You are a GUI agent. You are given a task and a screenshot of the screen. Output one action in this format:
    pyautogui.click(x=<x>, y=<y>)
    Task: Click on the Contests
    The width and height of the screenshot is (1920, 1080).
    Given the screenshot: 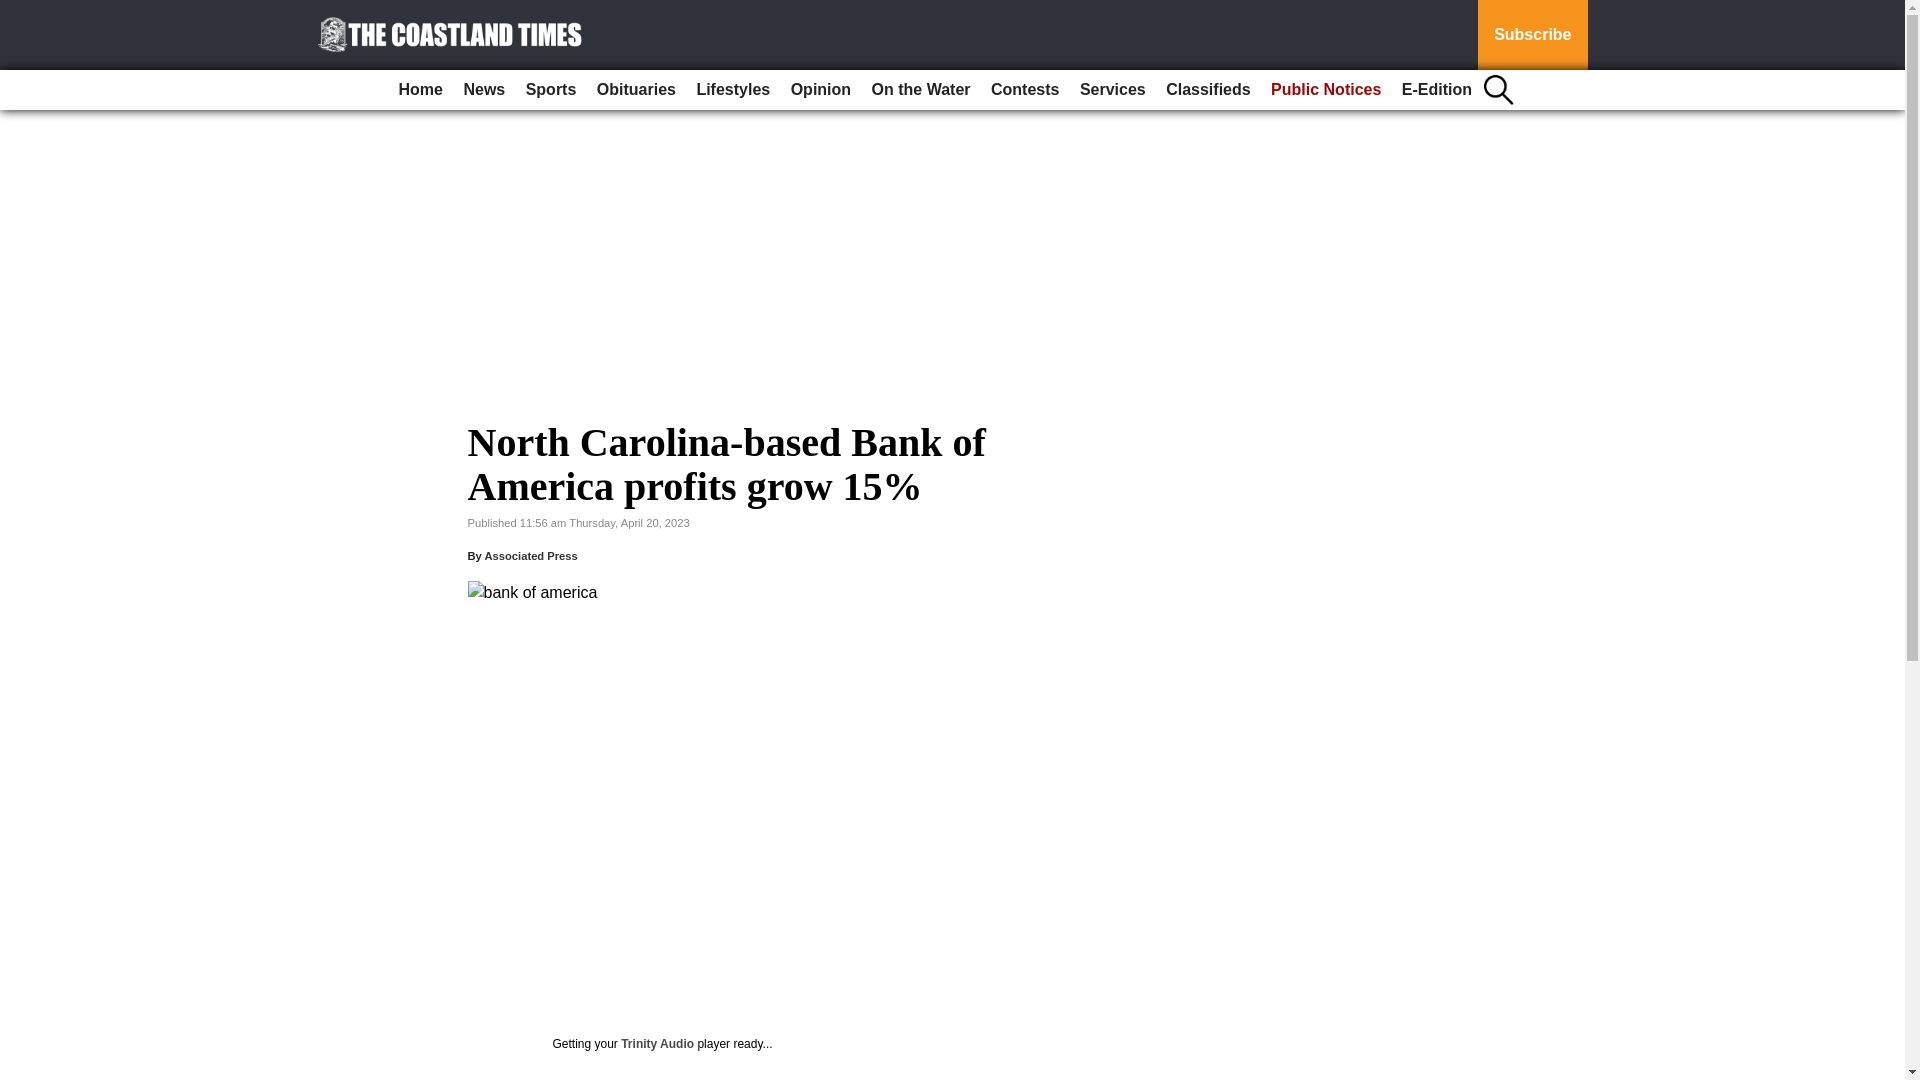 What is the action you would take?
    pyautogui.click(x=1025, y=90)
    